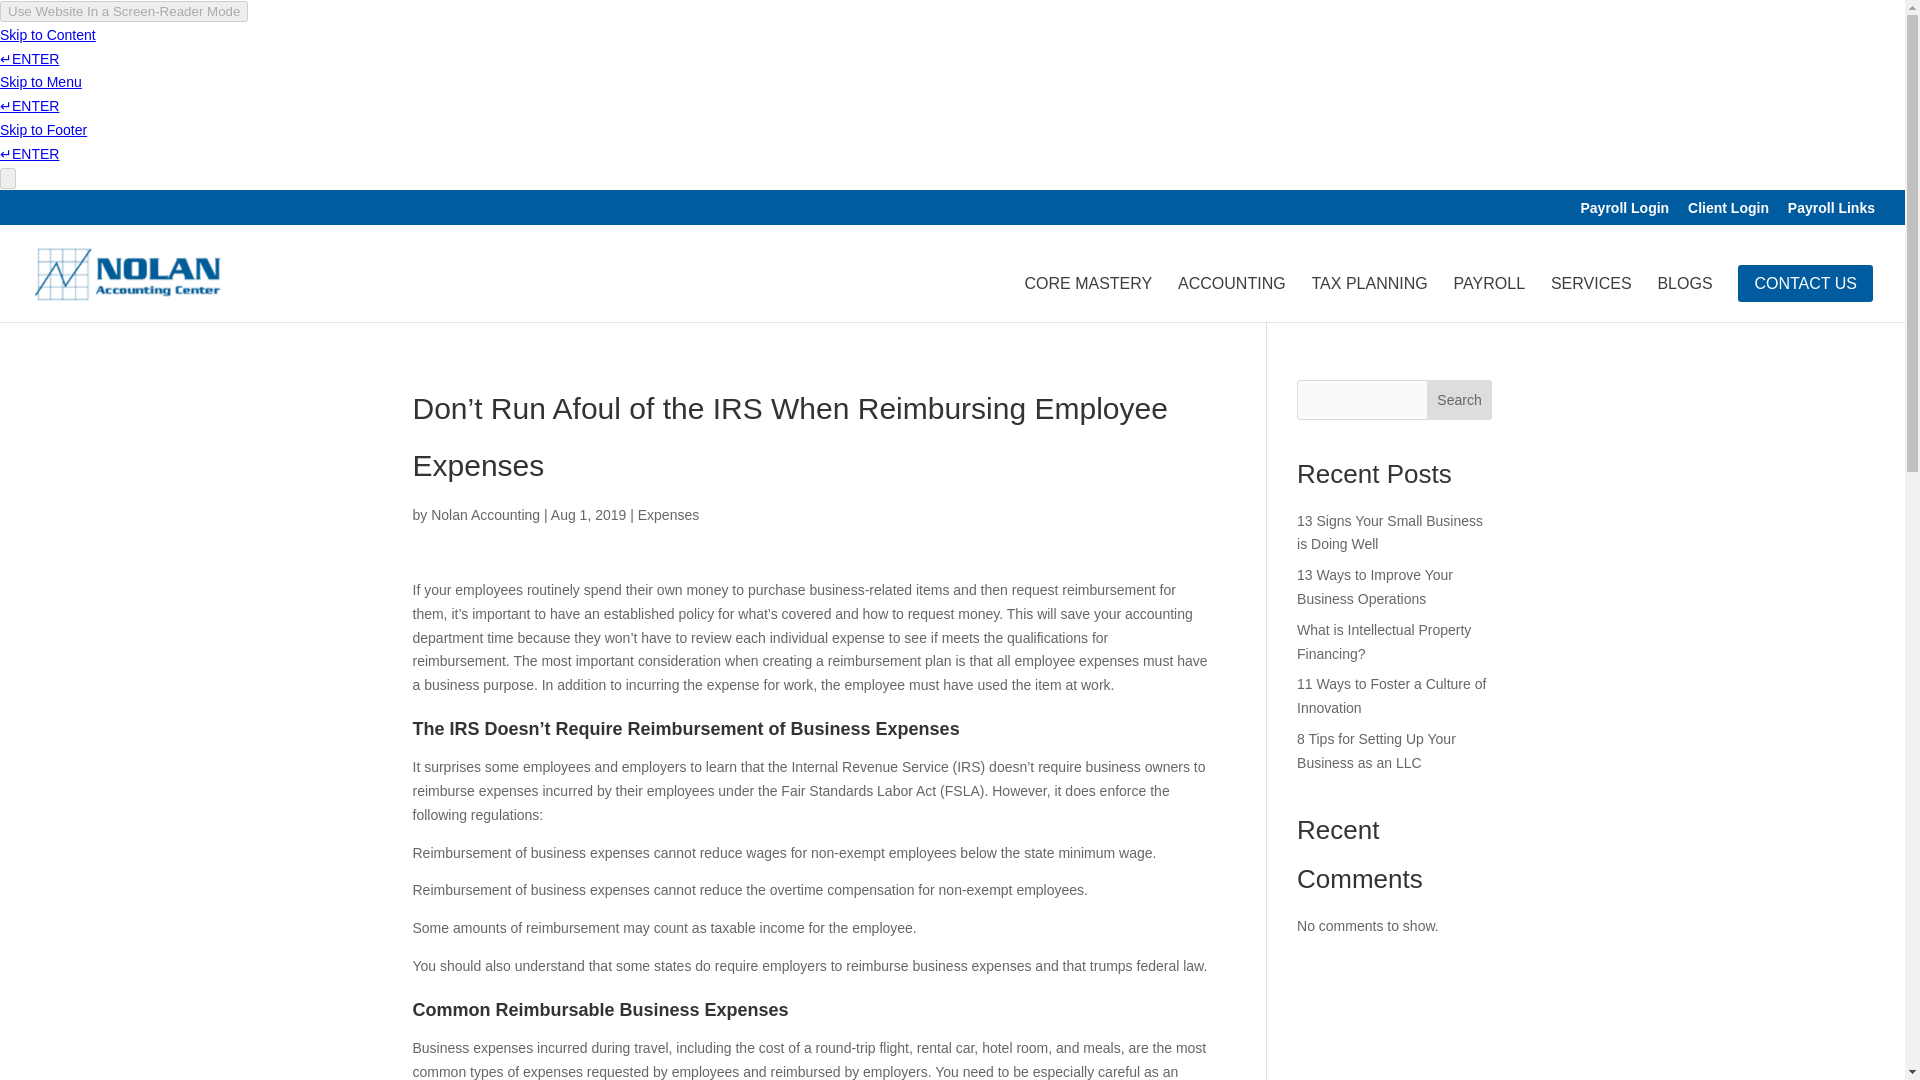 The width and height of the screenshot is (1920, 1080). I want to click on TAX PLANNING, so click(1370, 294).